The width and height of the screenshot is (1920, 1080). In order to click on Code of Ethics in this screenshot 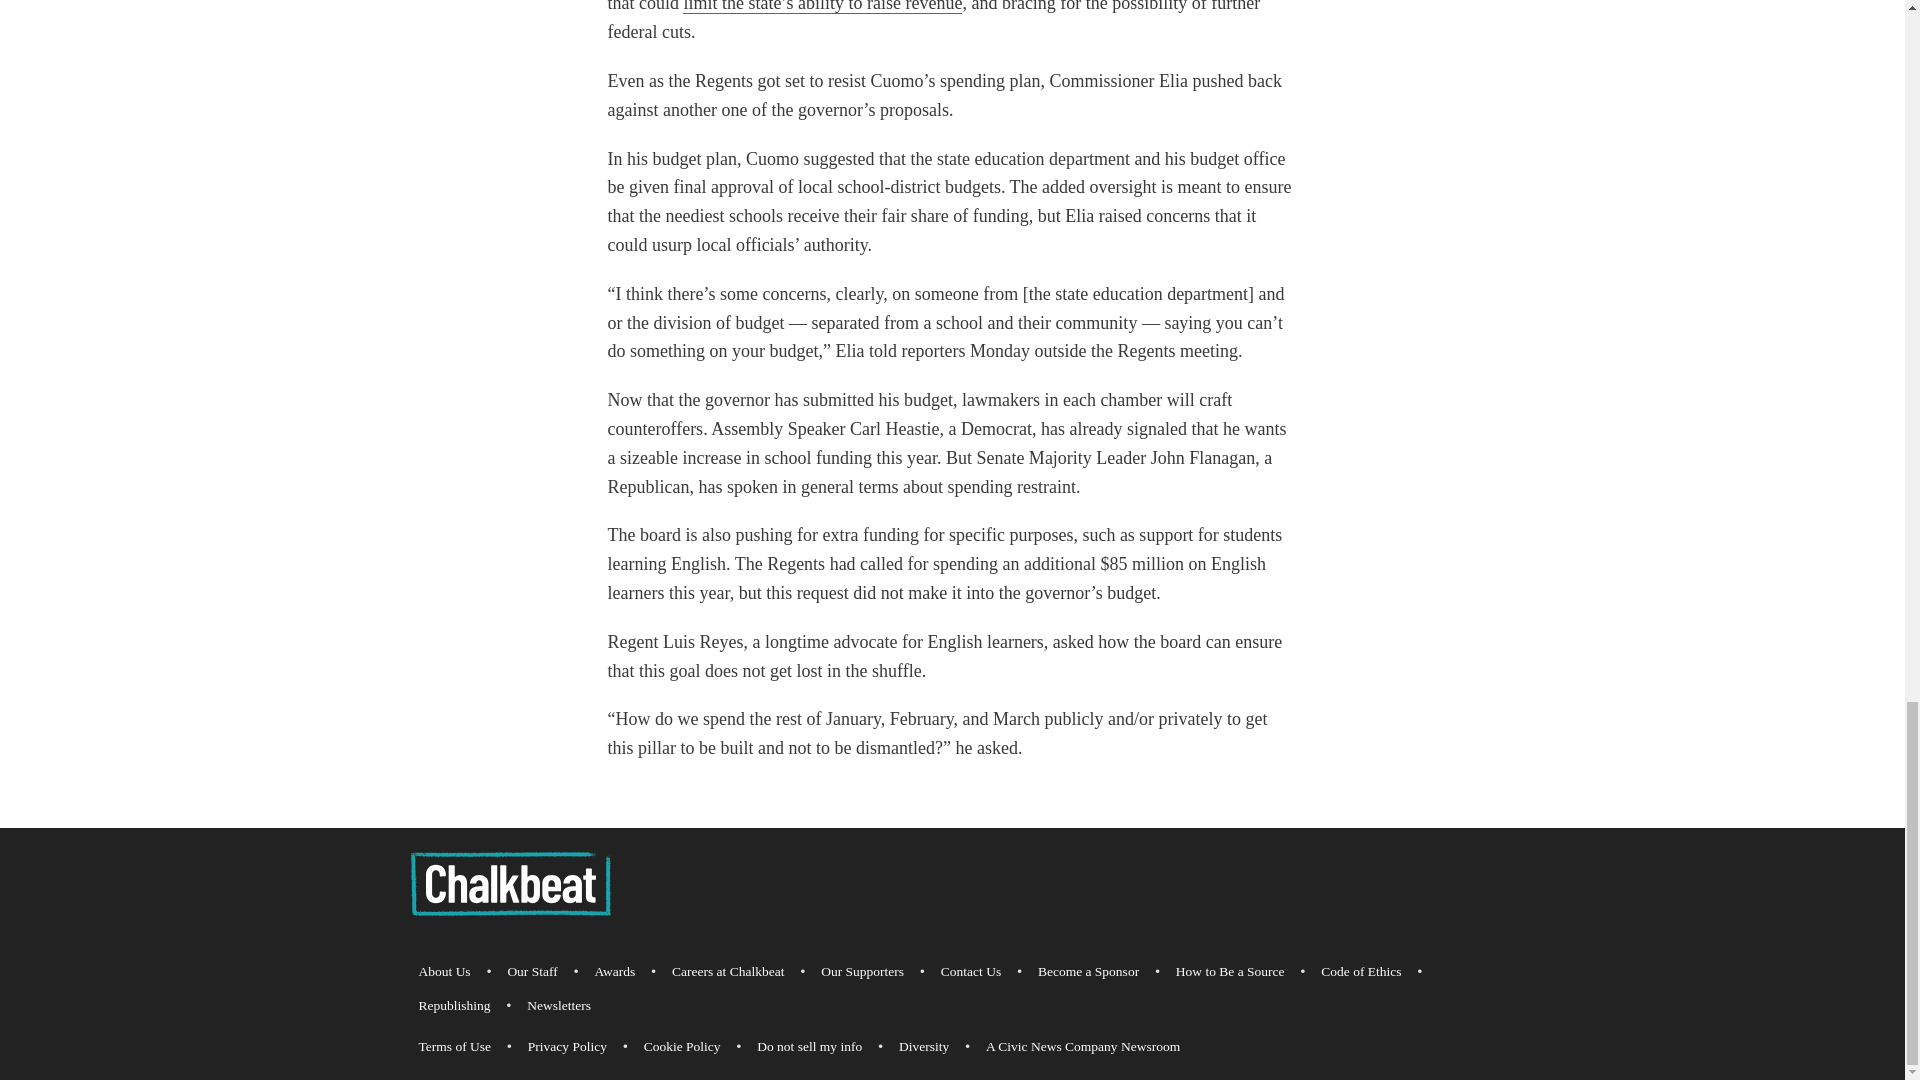, I will do `click(1361, 972)`.